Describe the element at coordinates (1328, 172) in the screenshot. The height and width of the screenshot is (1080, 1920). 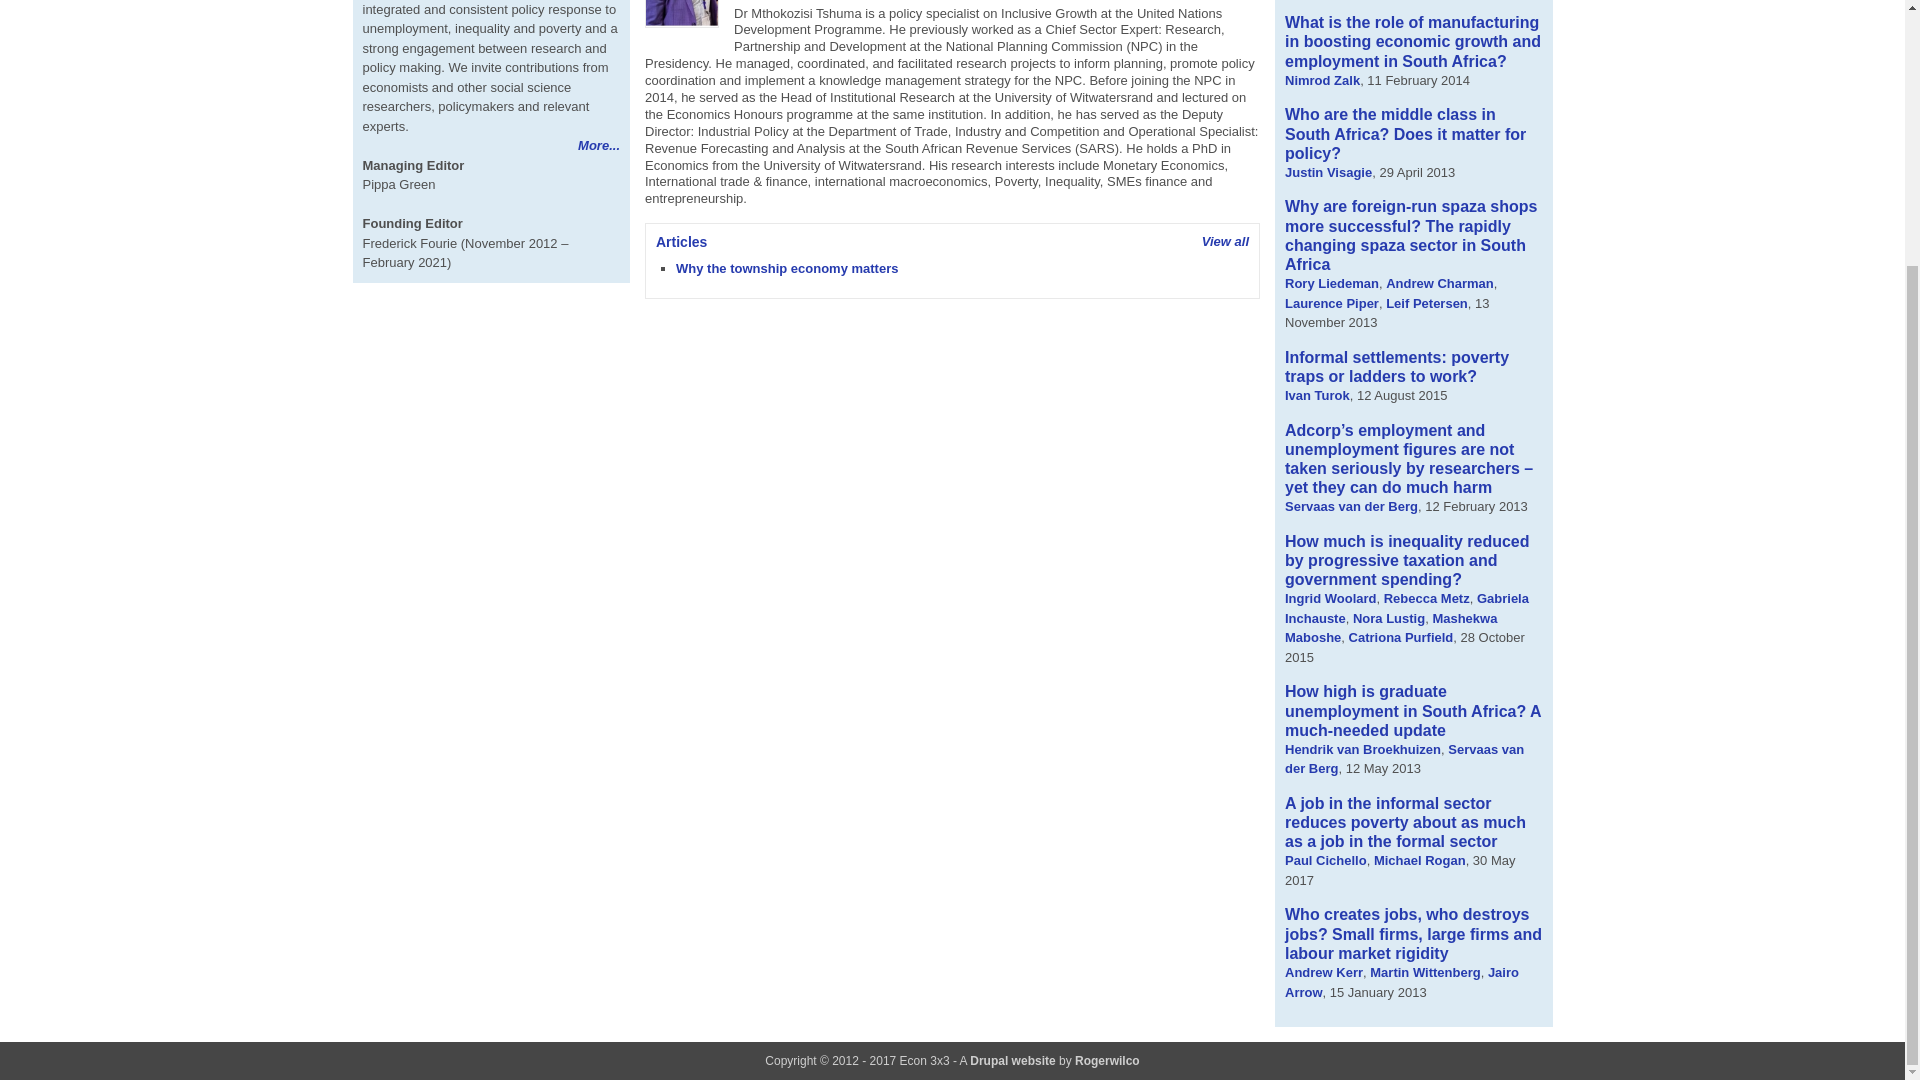
I see `Justin Visagie` at that location.